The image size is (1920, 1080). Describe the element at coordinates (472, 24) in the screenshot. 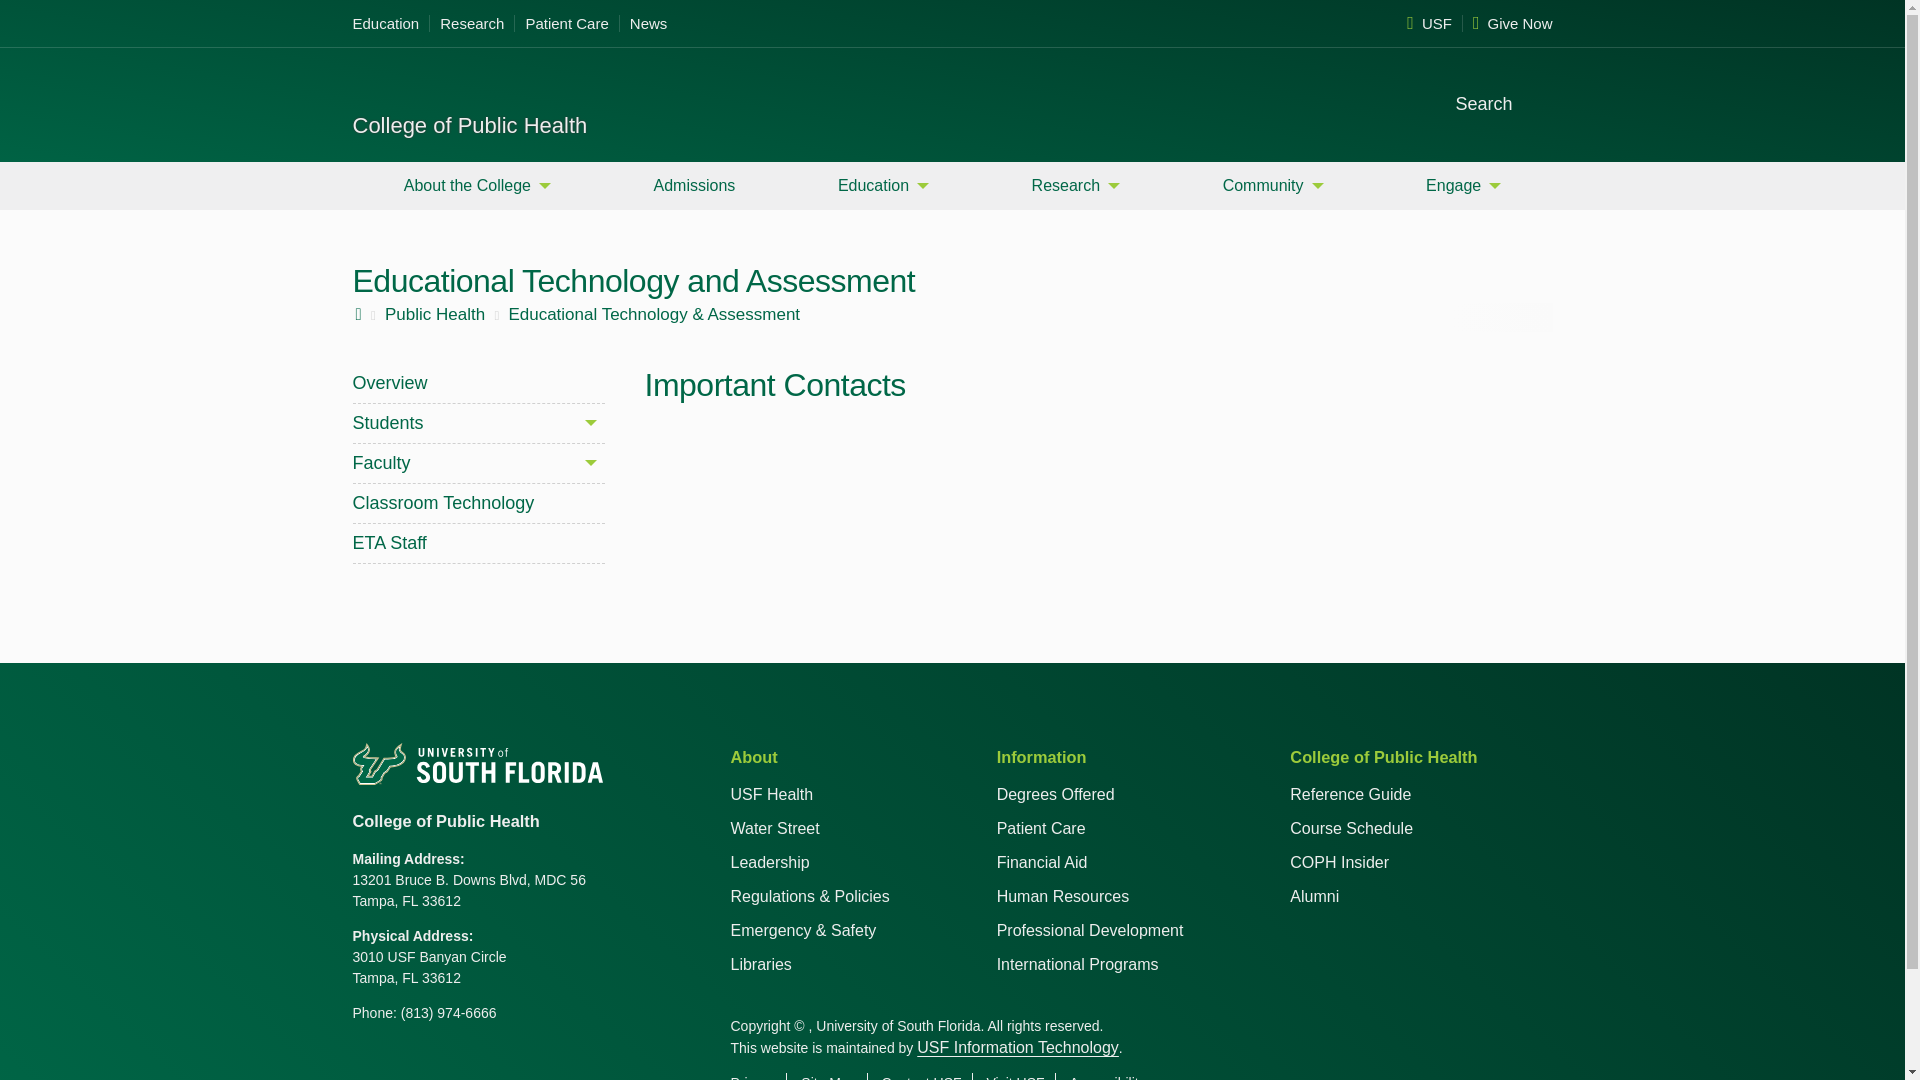

I see `Research` at that location.